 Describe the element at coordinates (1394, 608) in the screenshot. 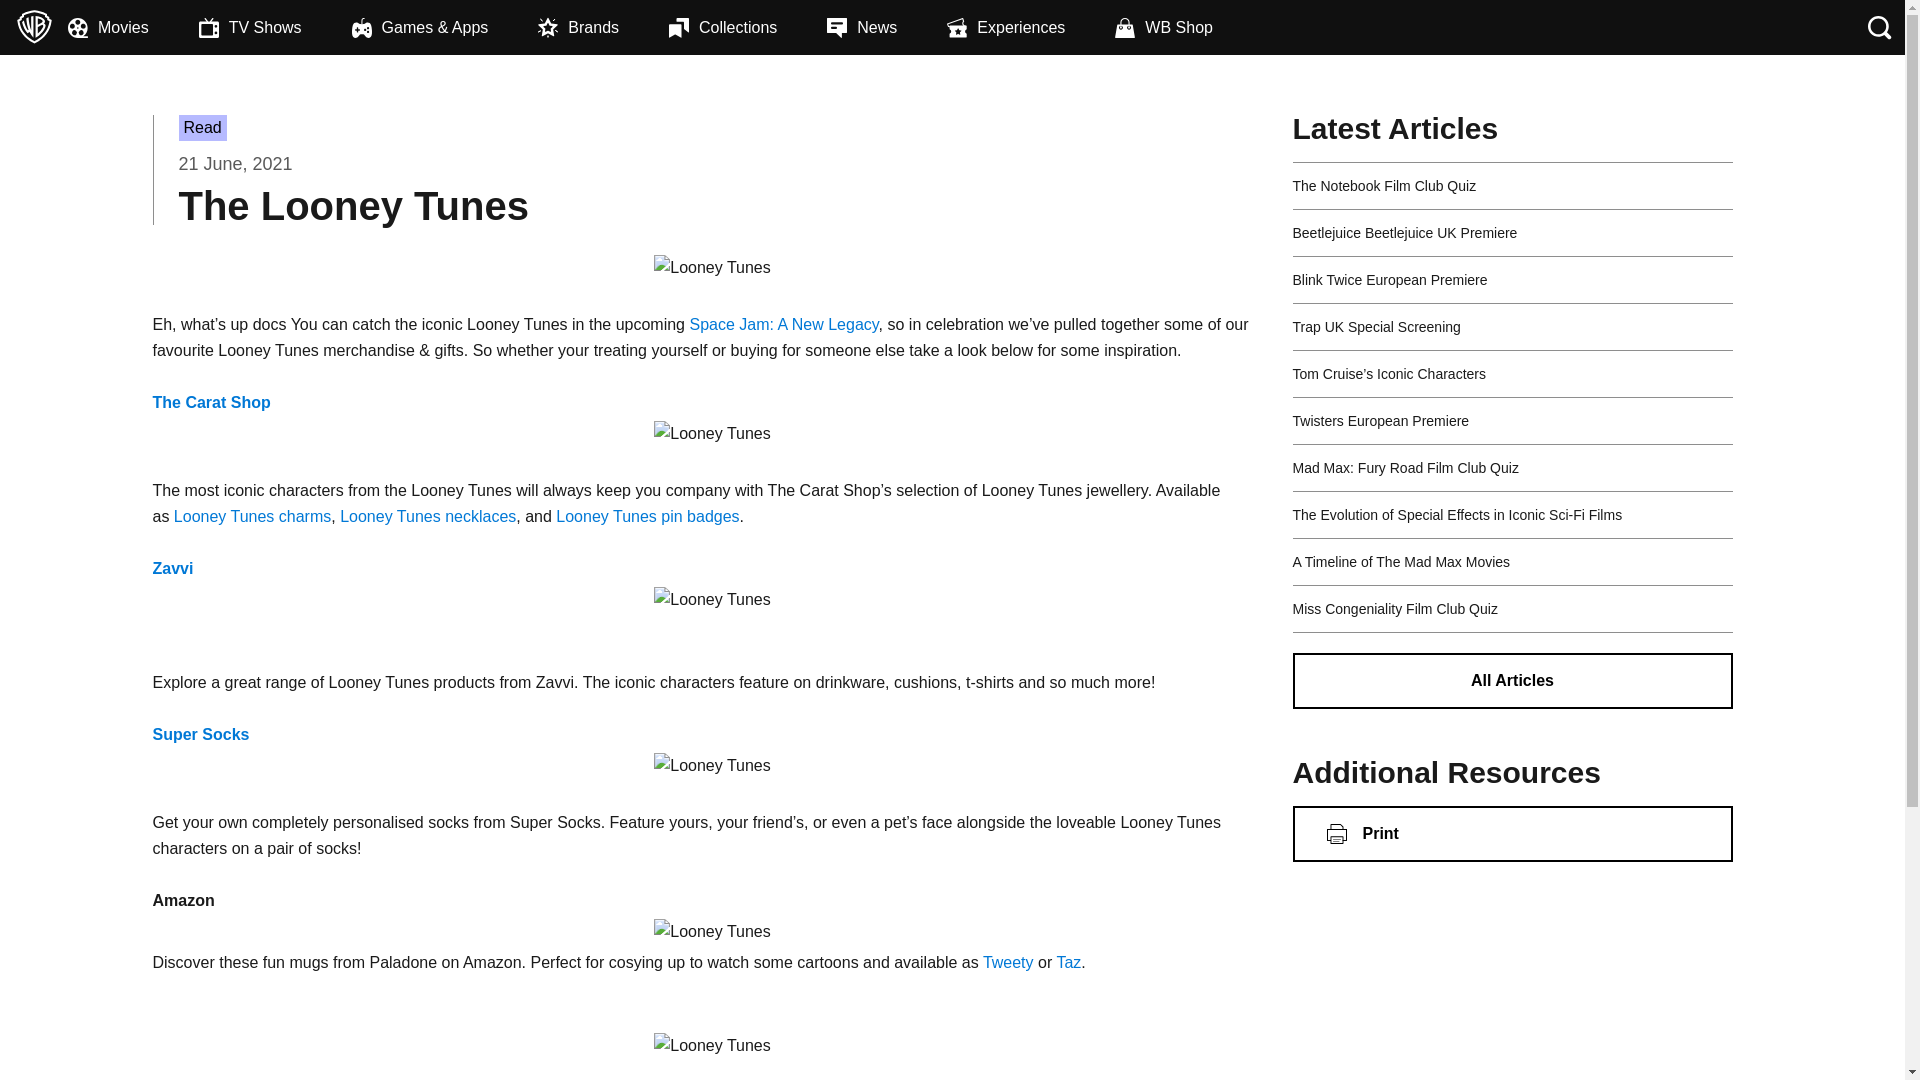

I see `Miss Congeniality Film Club Quiz` at that location.